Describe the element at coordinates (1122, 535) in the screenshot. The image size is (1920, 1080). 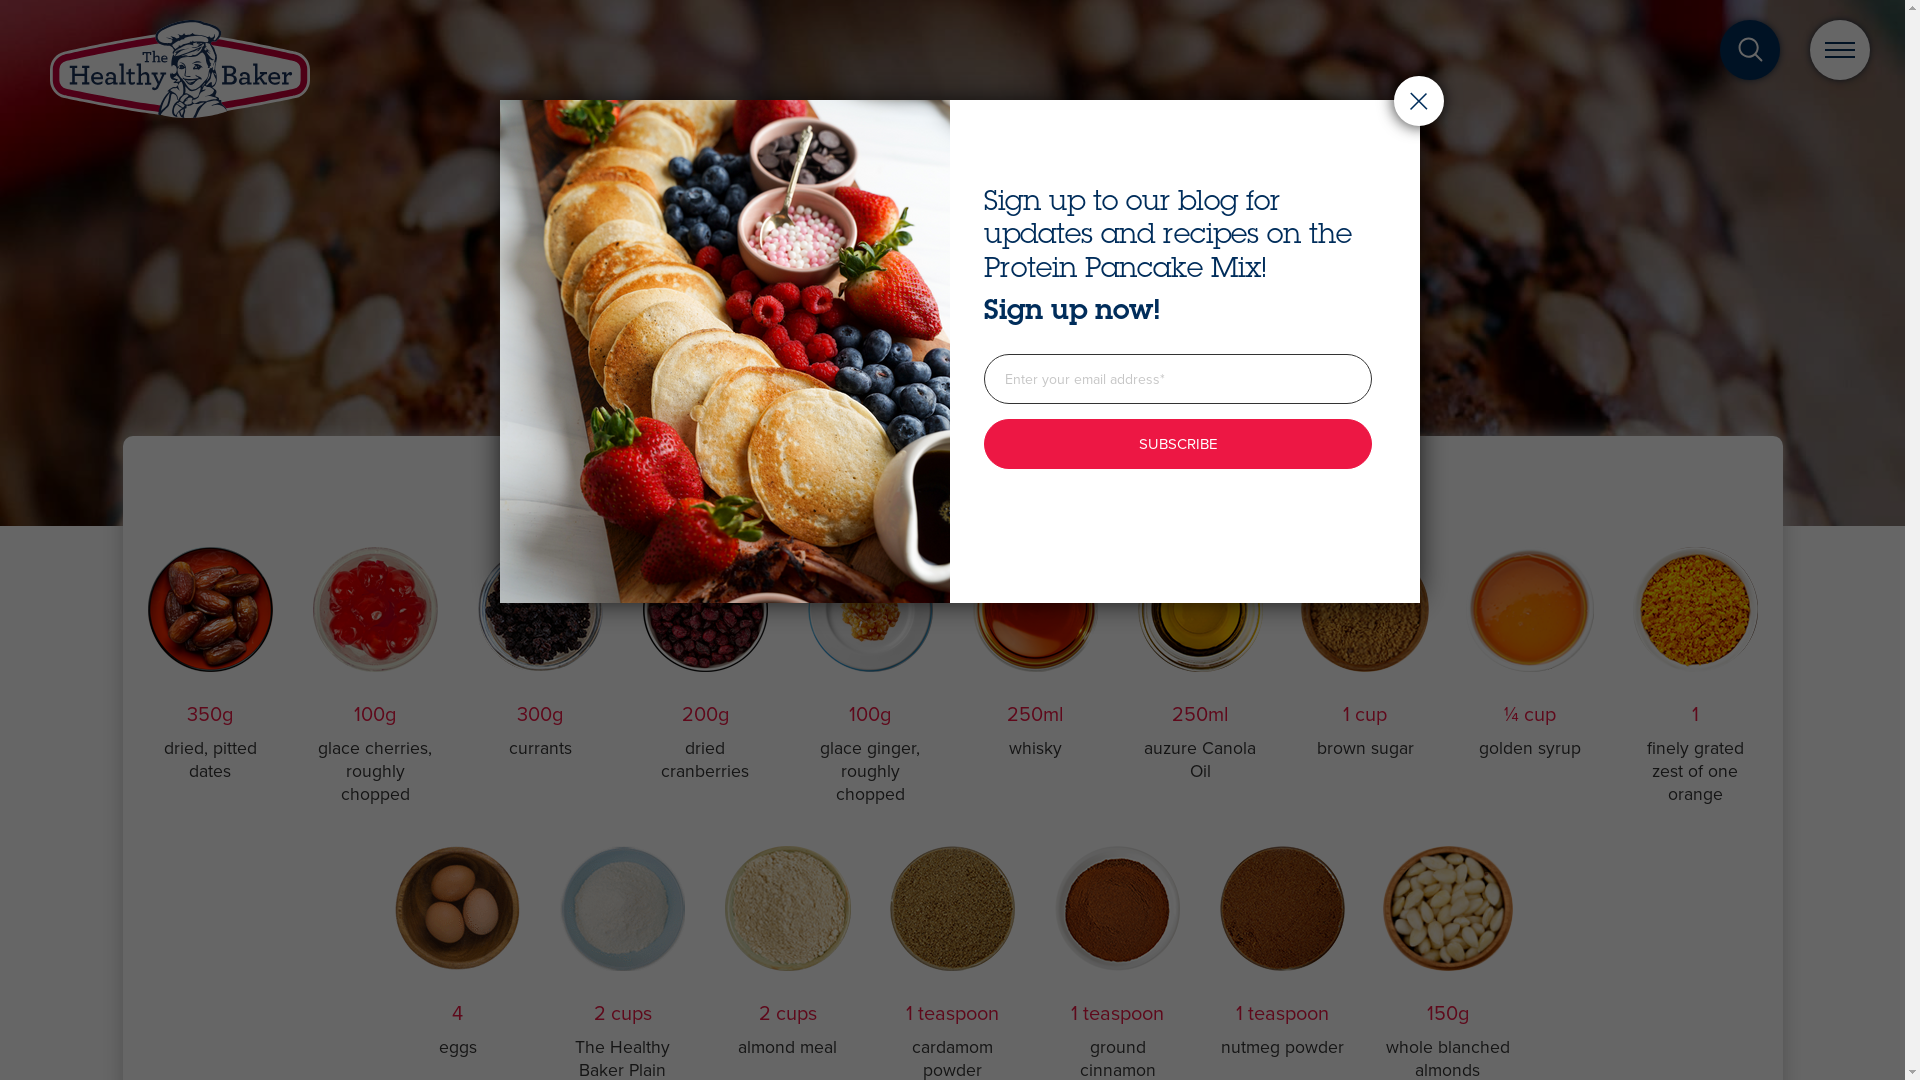
I see `Search` at that location.